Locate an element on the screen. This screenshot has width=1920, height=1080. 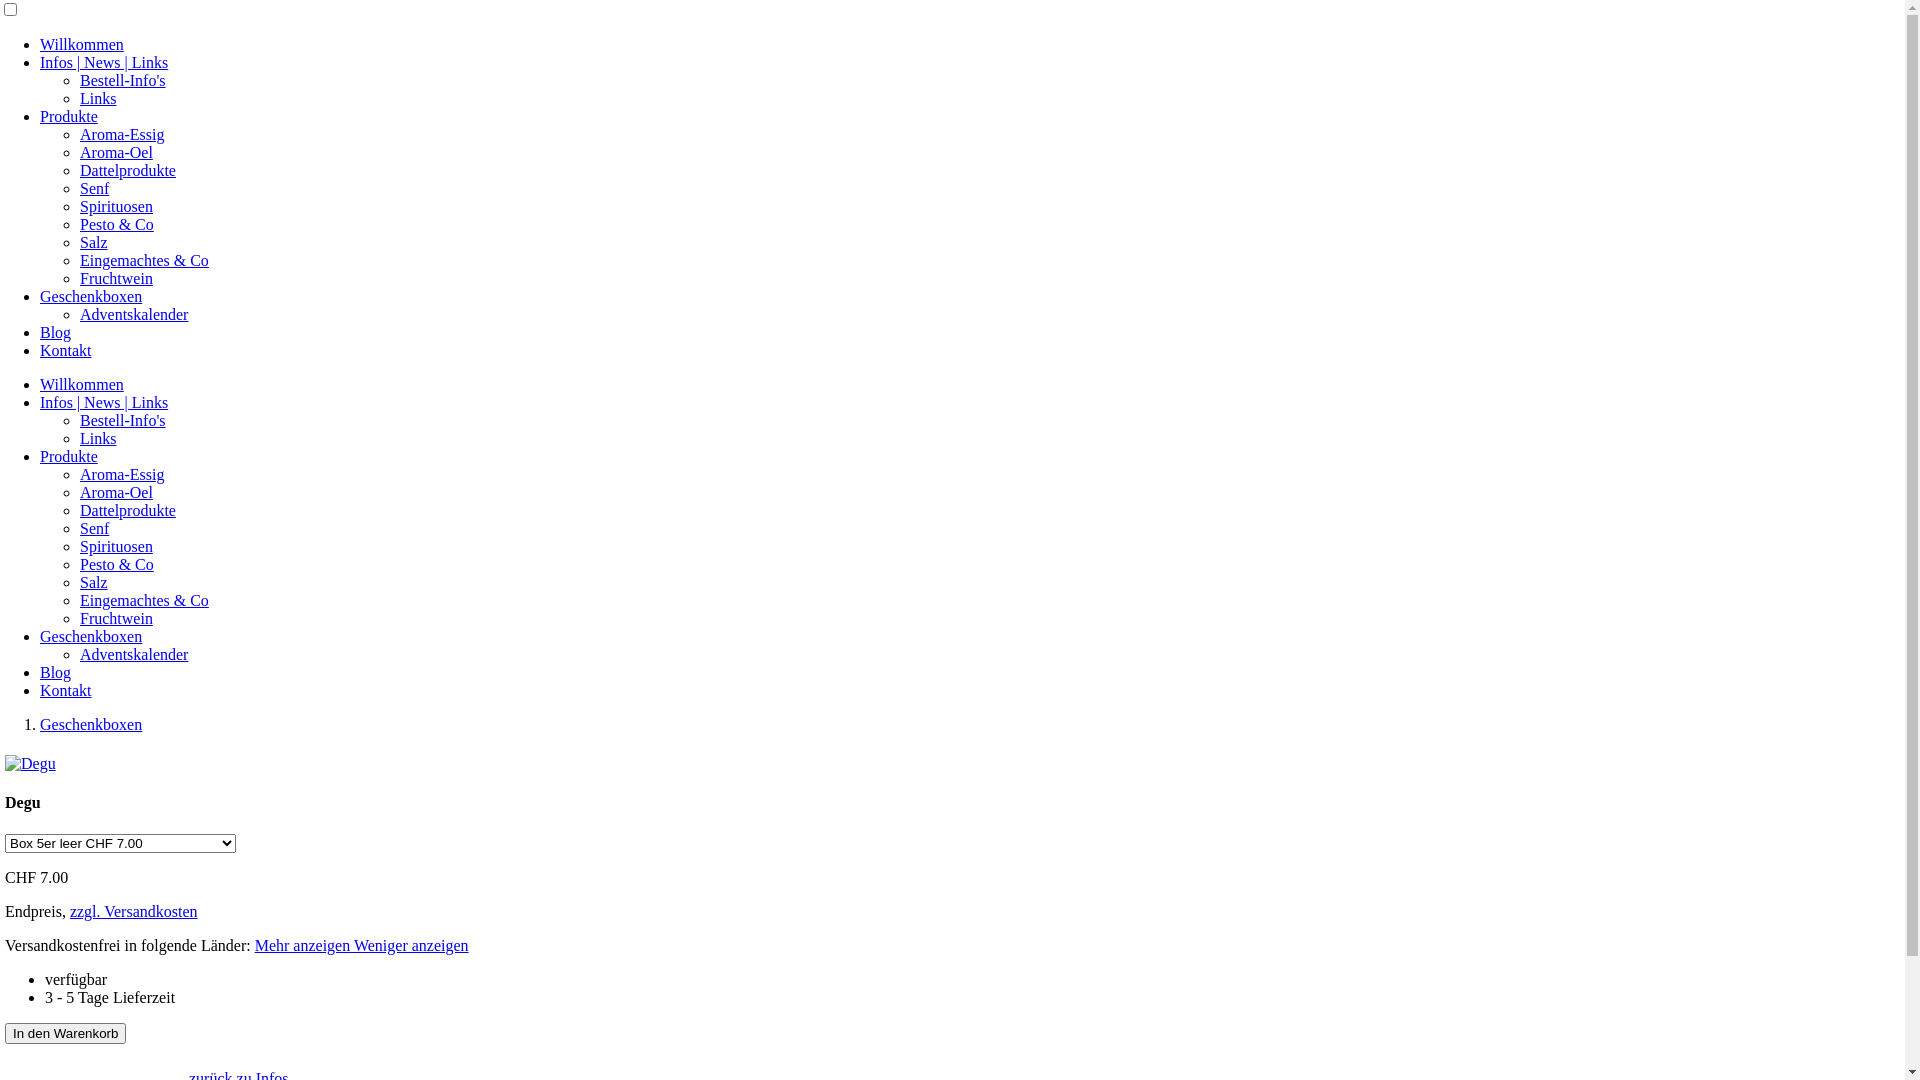
Aroma-Oel is located at coordinates (116, 492).